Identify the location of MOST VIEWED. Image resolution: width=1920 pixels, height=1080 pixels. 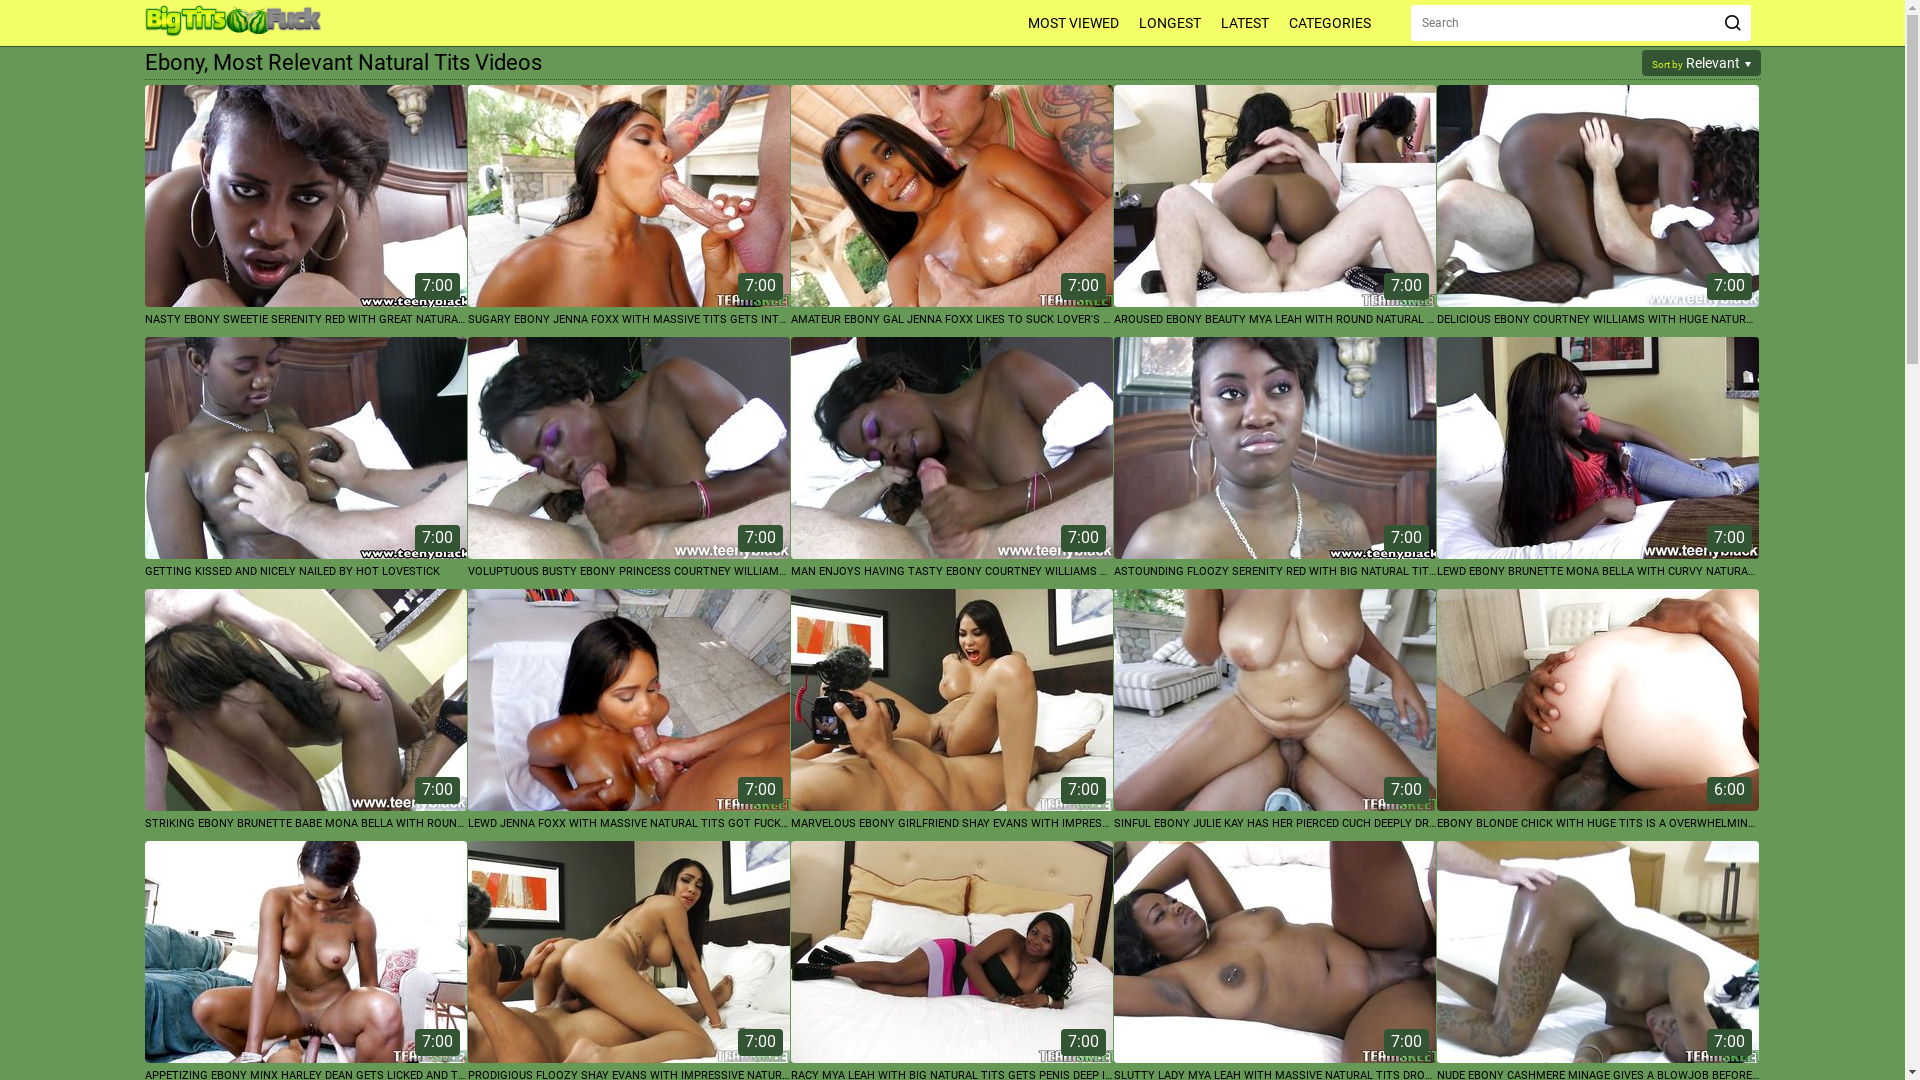
(1073, 23).